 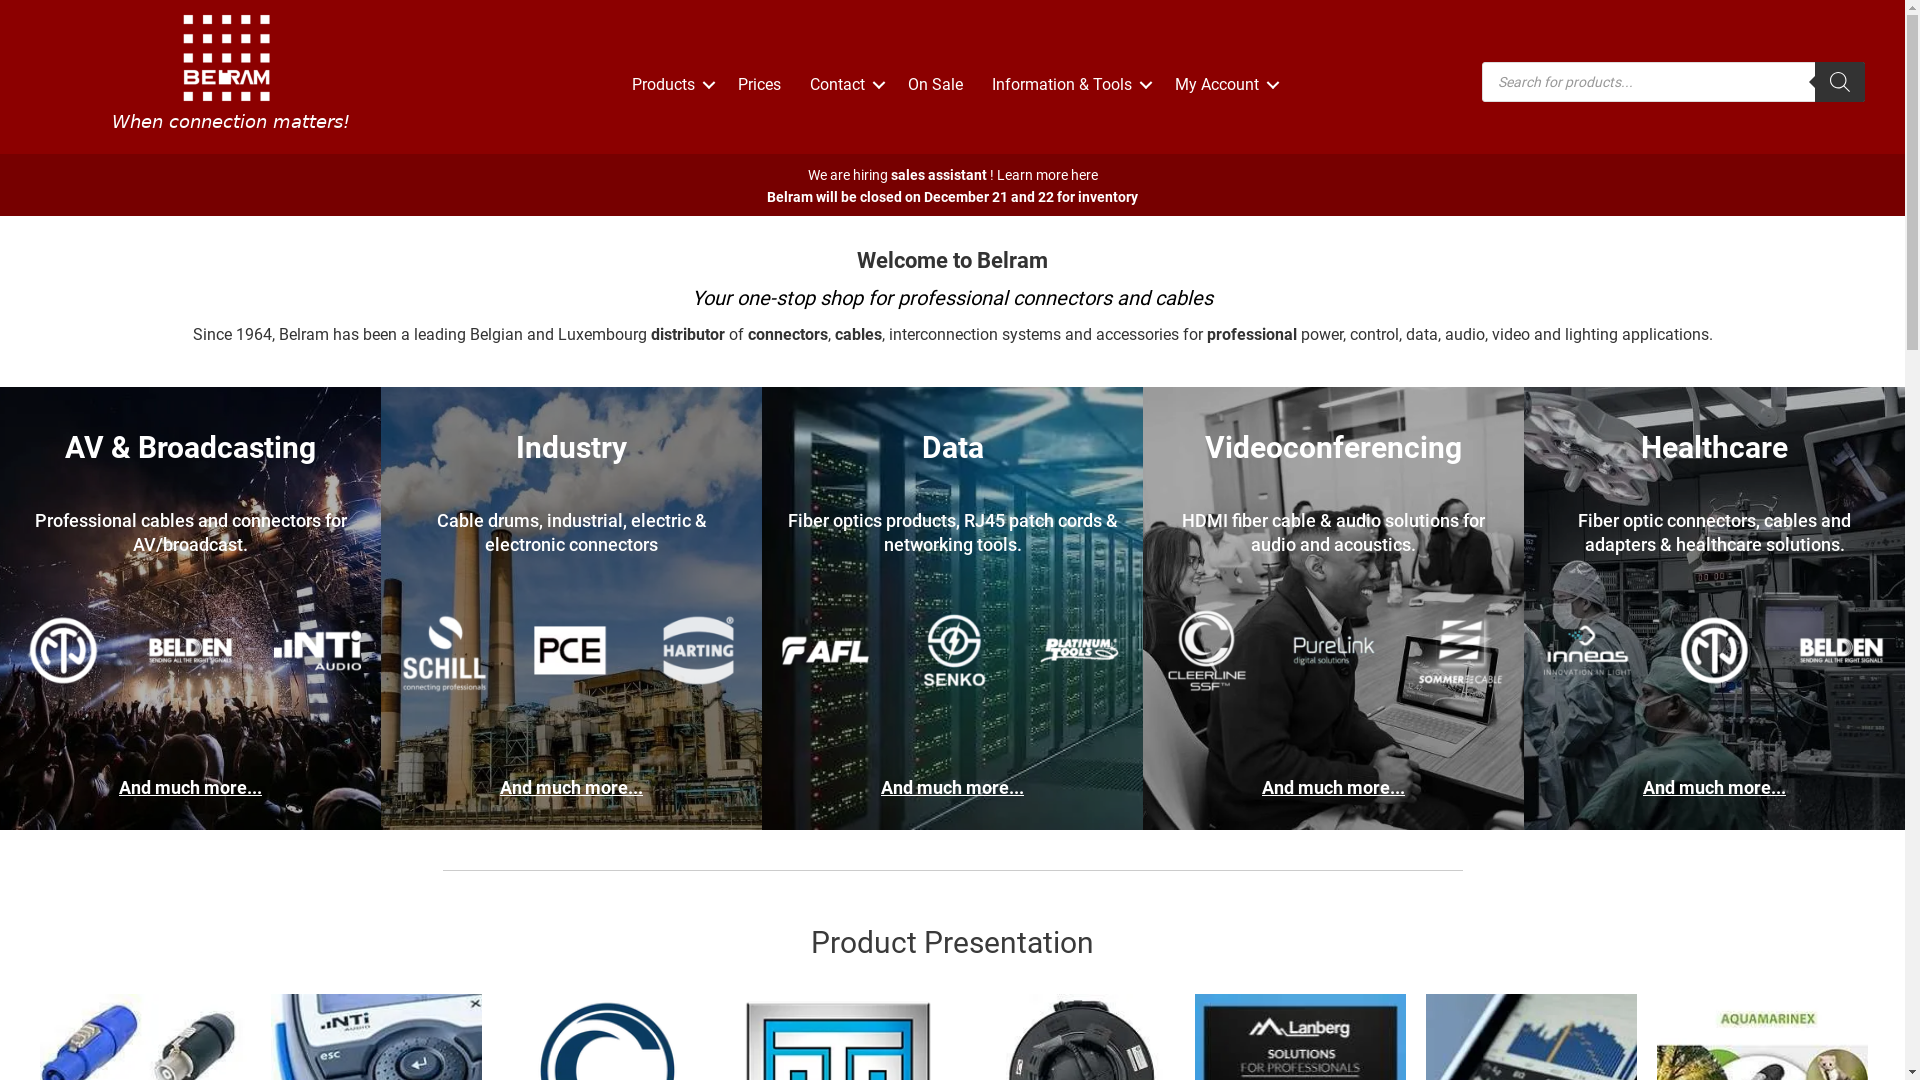 I want to click on My Account, so click(x=1224, y=85).